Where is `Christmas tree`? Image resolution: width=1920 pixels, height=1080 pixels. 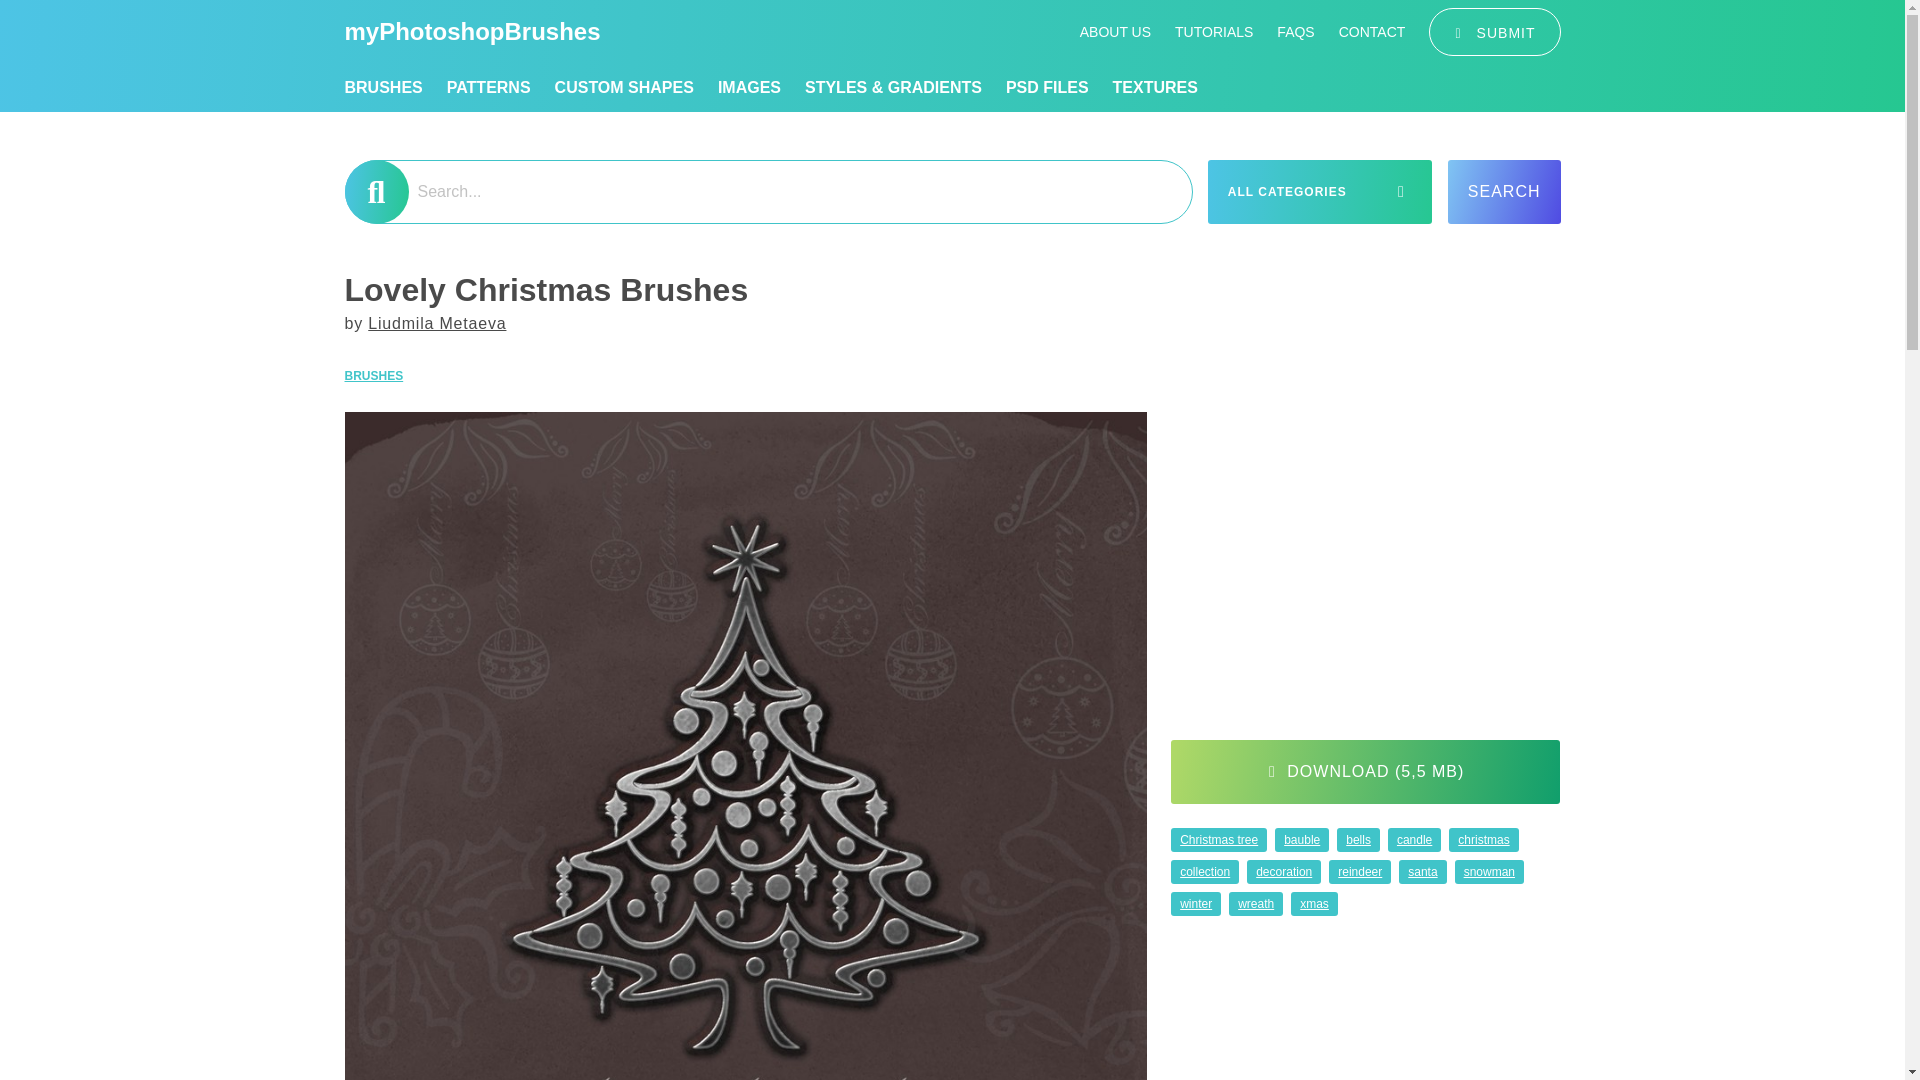
Christmas tree is located at coordinates (1219, 840).